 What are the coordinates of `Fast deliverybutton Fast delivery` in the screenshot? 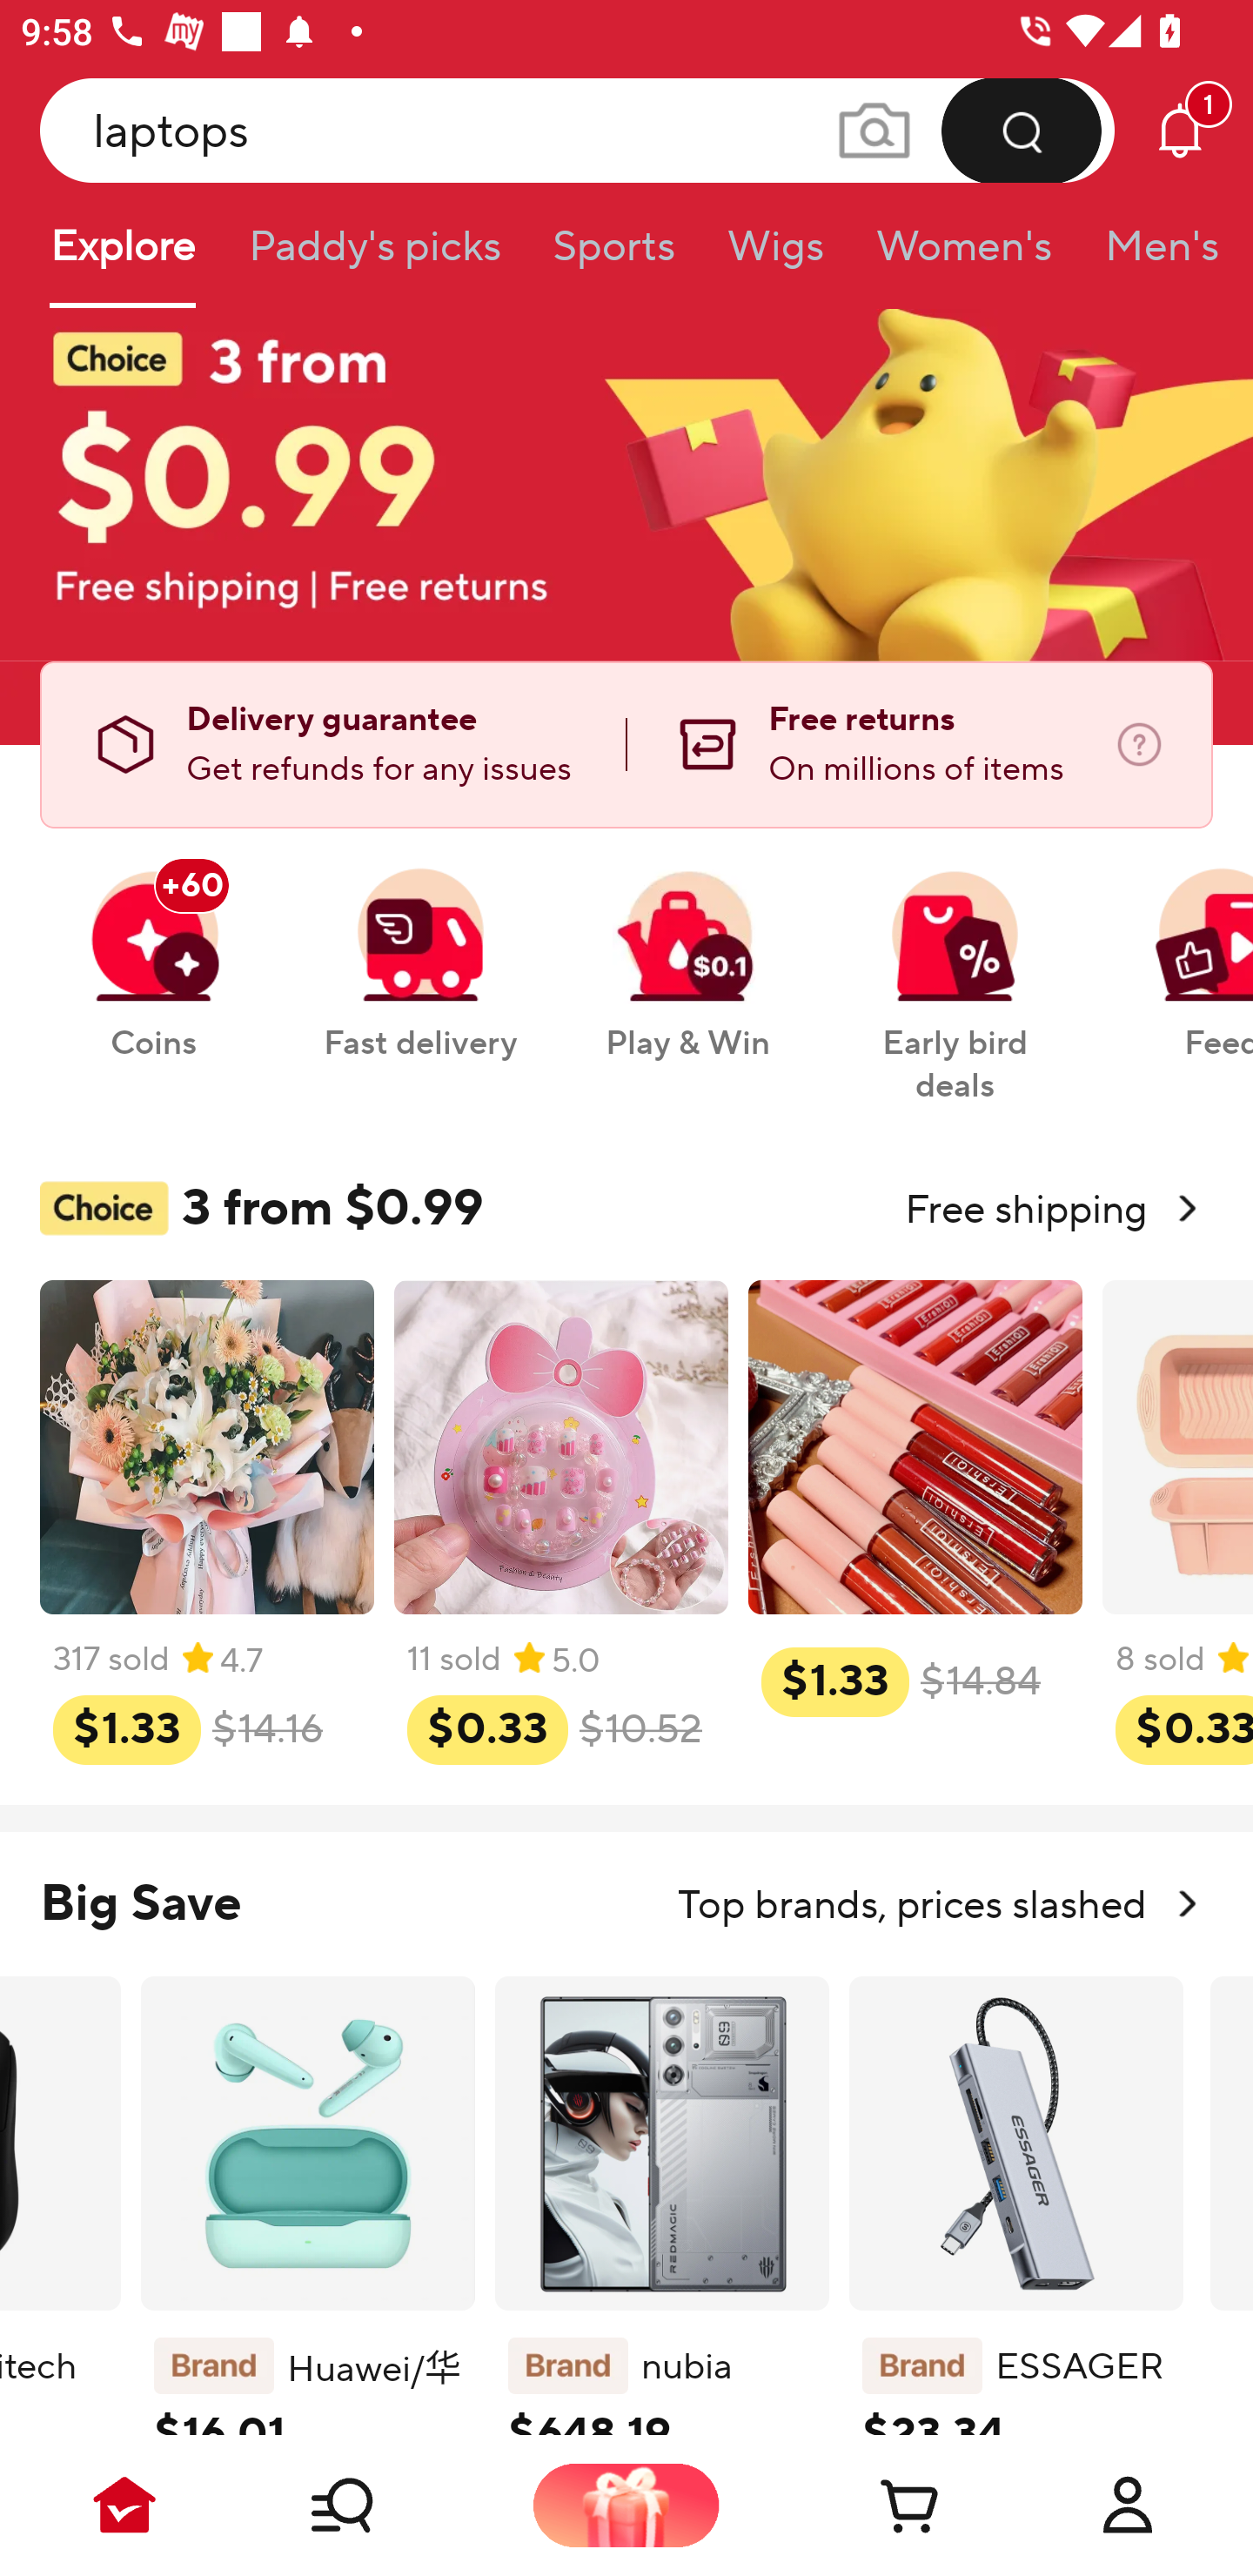 It's located at (419, 948).